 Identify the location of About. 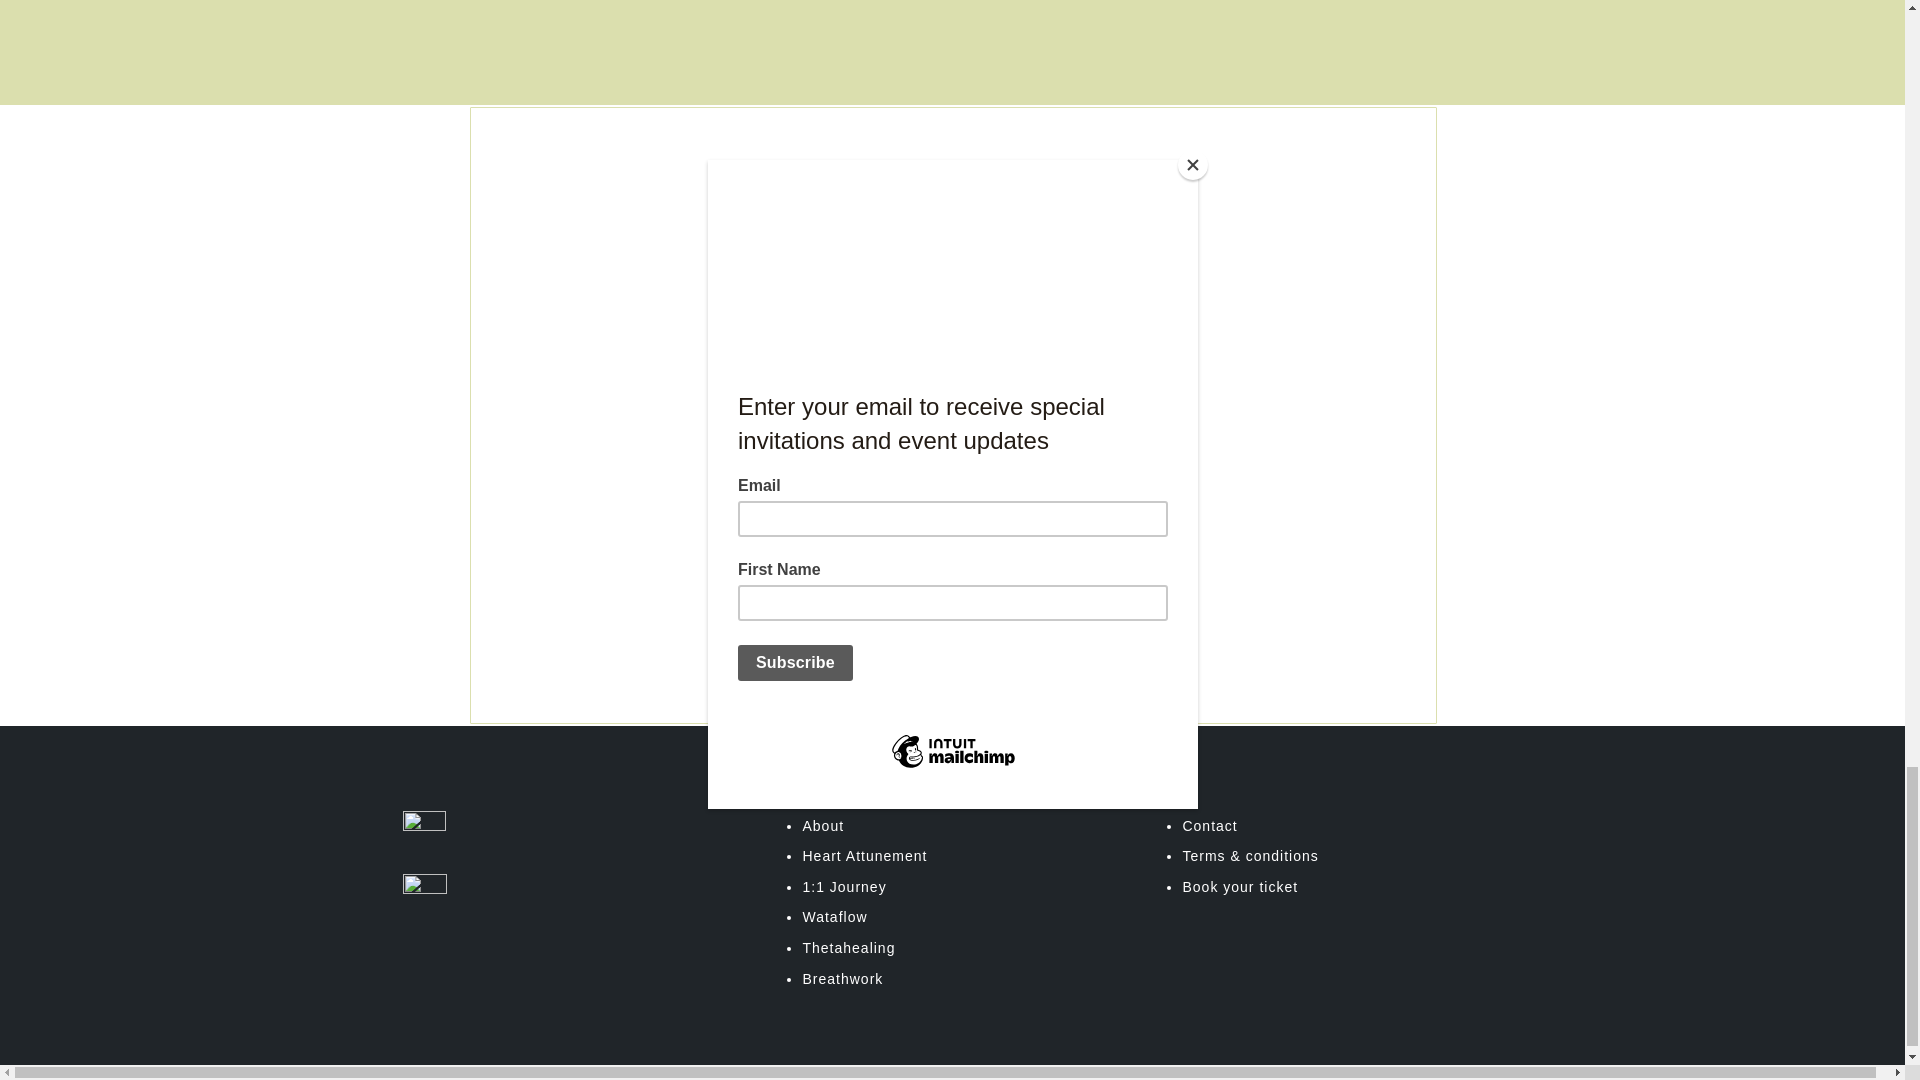
(823, 825).